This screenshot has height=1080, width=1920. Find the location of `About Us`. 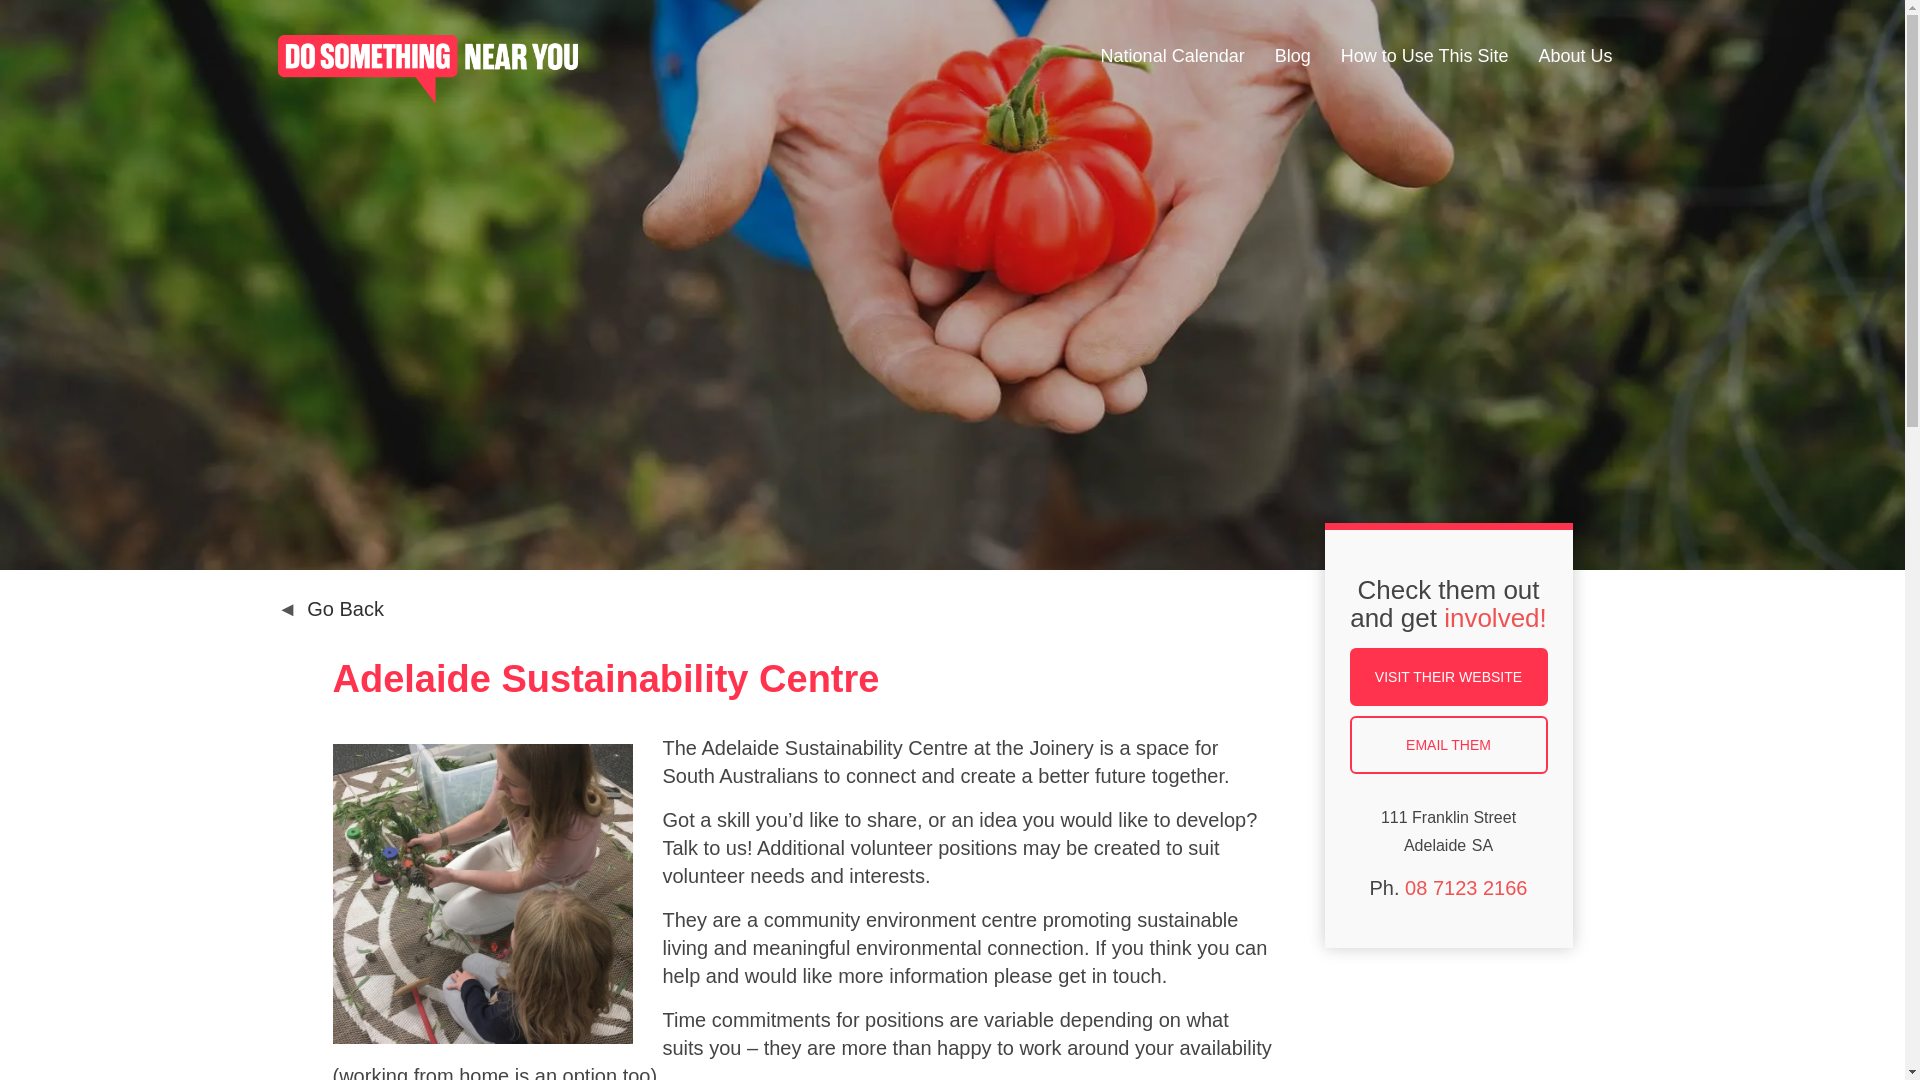

About Us is located at coordinates (1574, 58).